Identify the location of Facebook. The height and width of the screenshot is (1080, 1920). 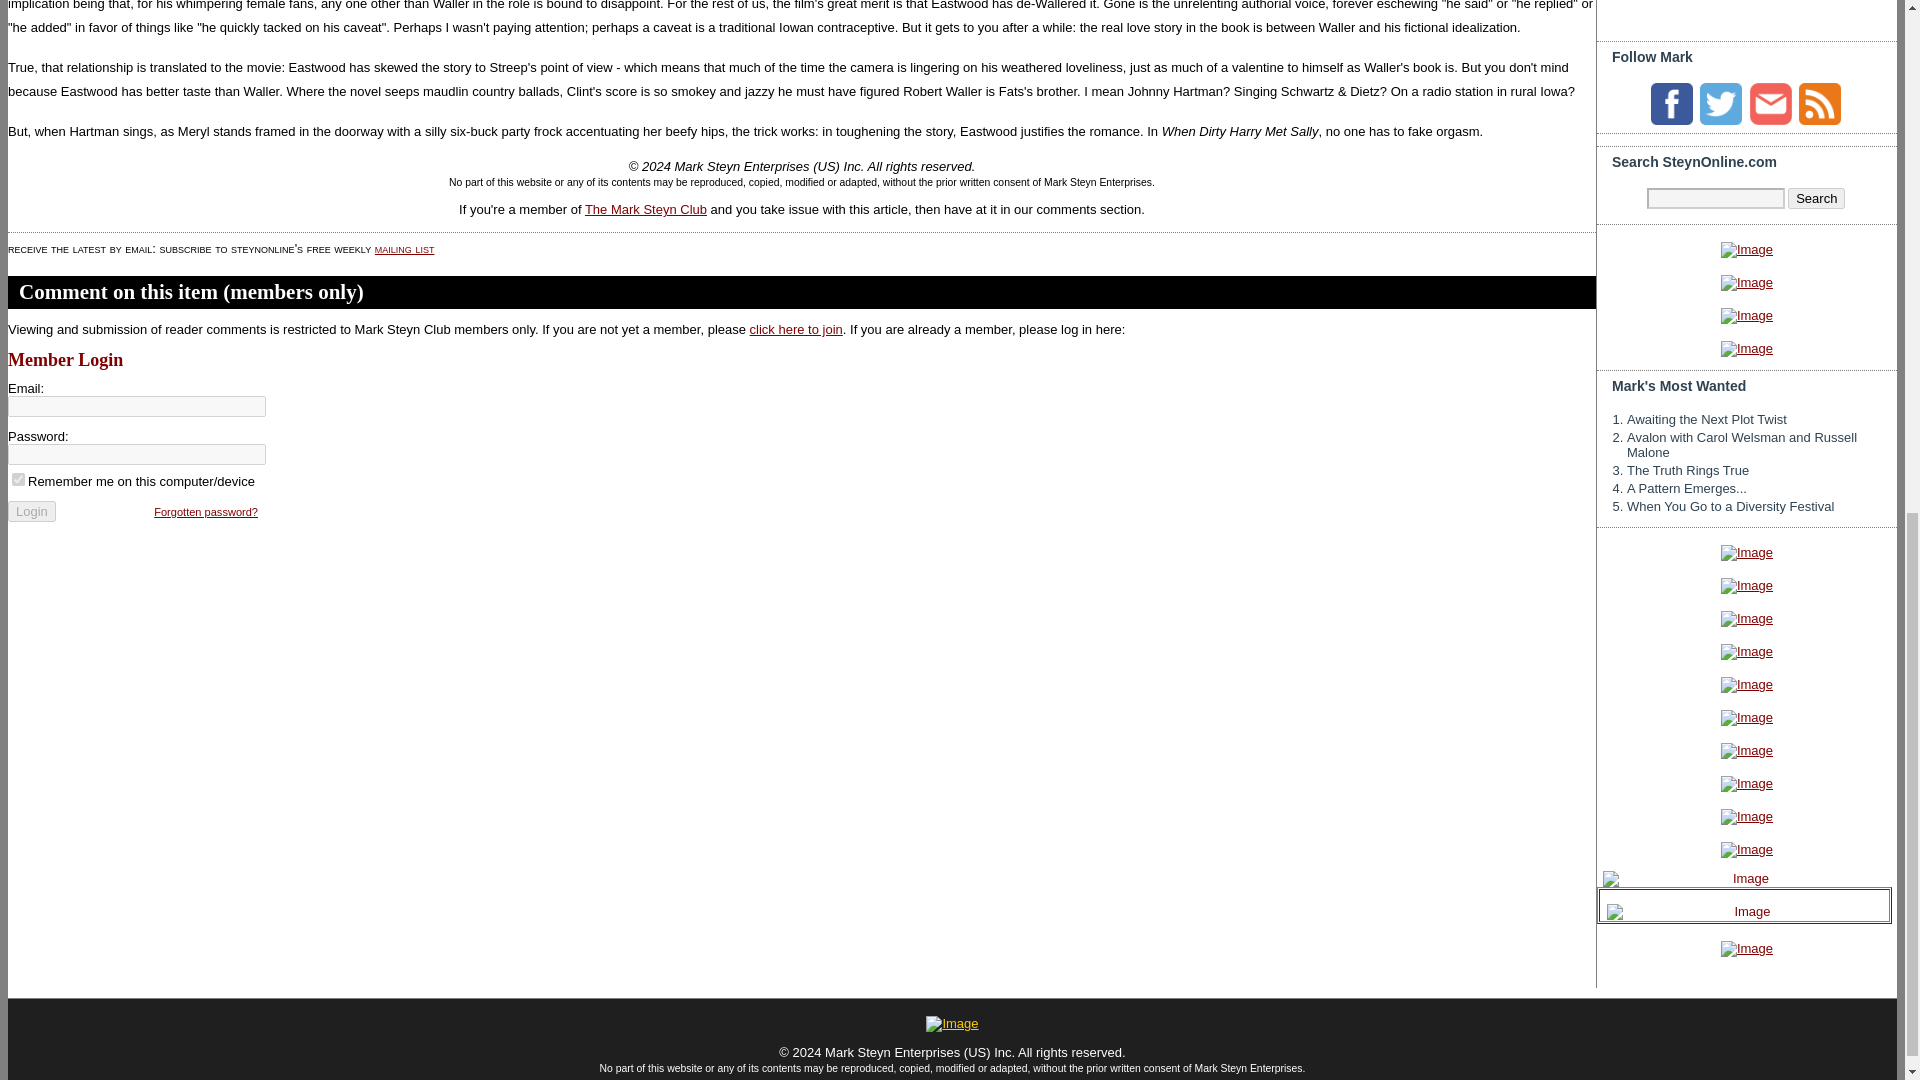
(1672, 104).